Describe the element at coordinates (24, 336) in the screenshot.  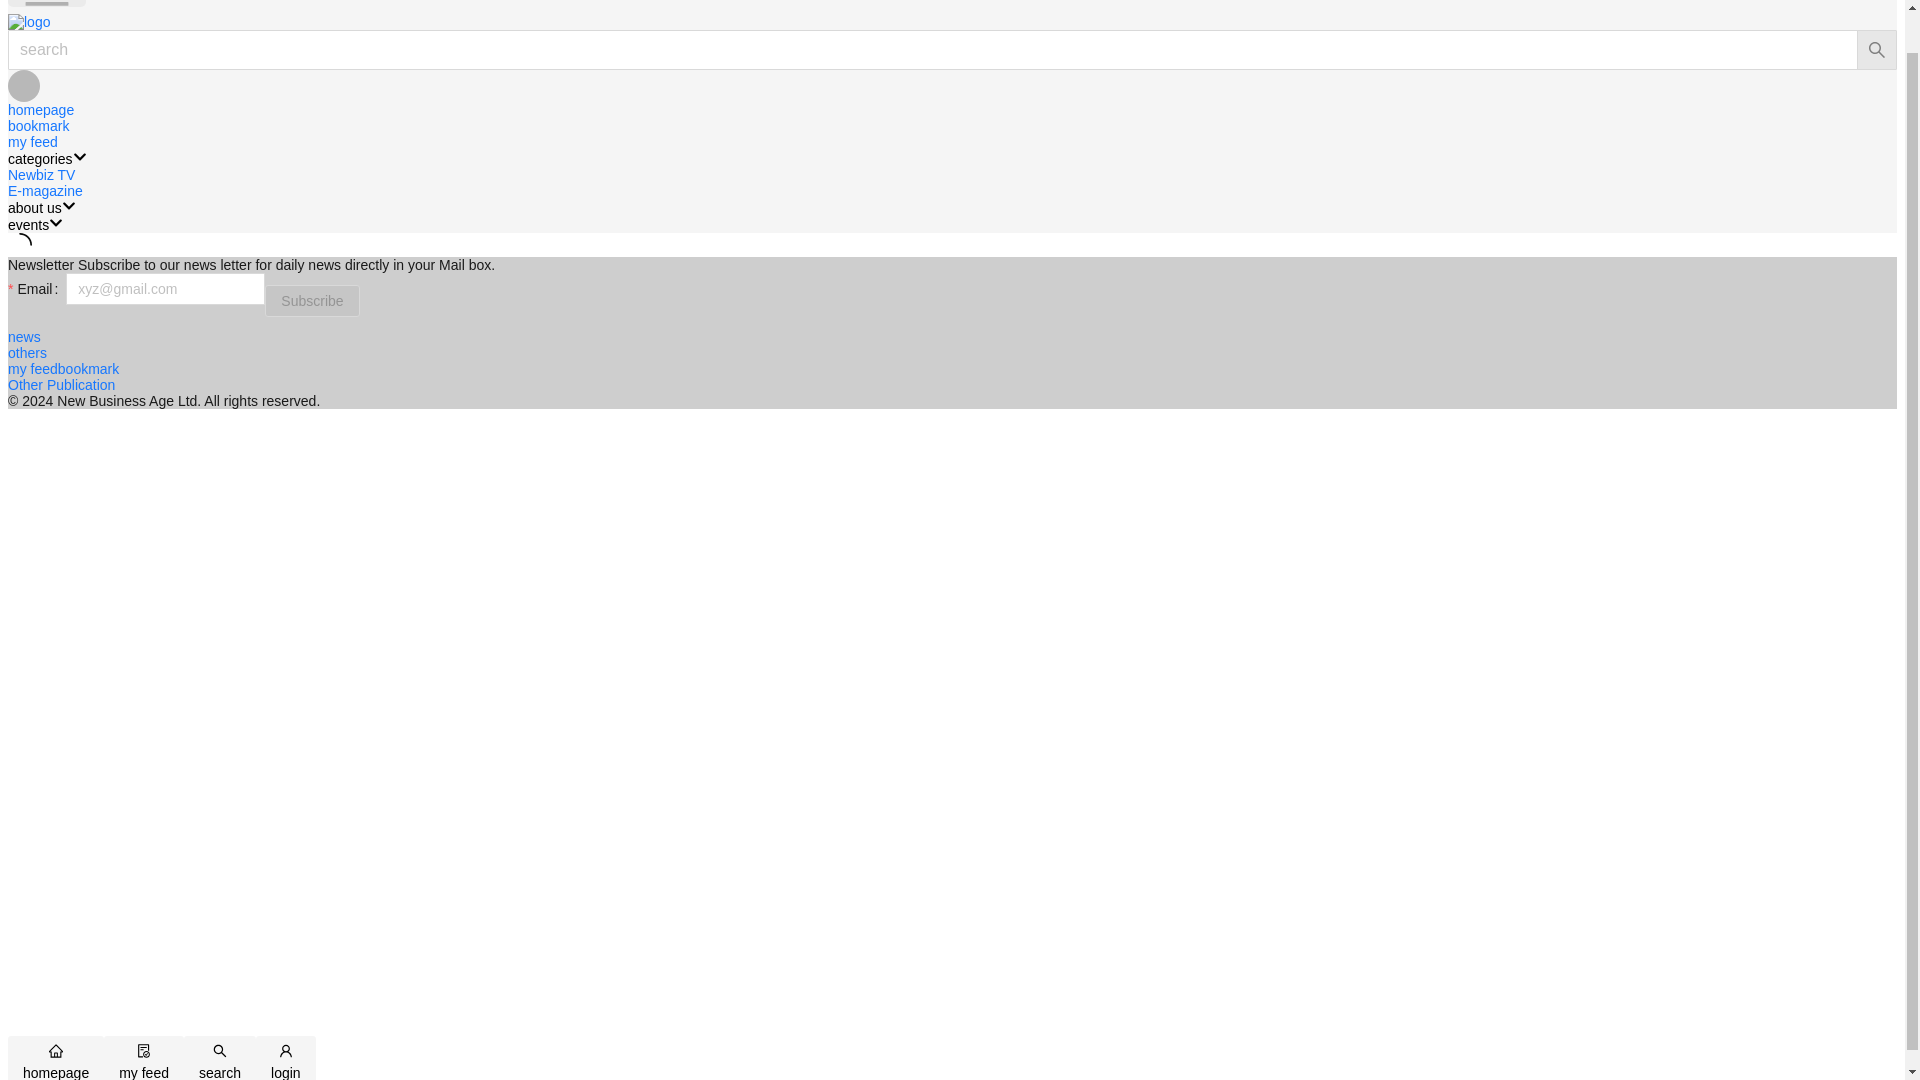
I see `news` at that location.